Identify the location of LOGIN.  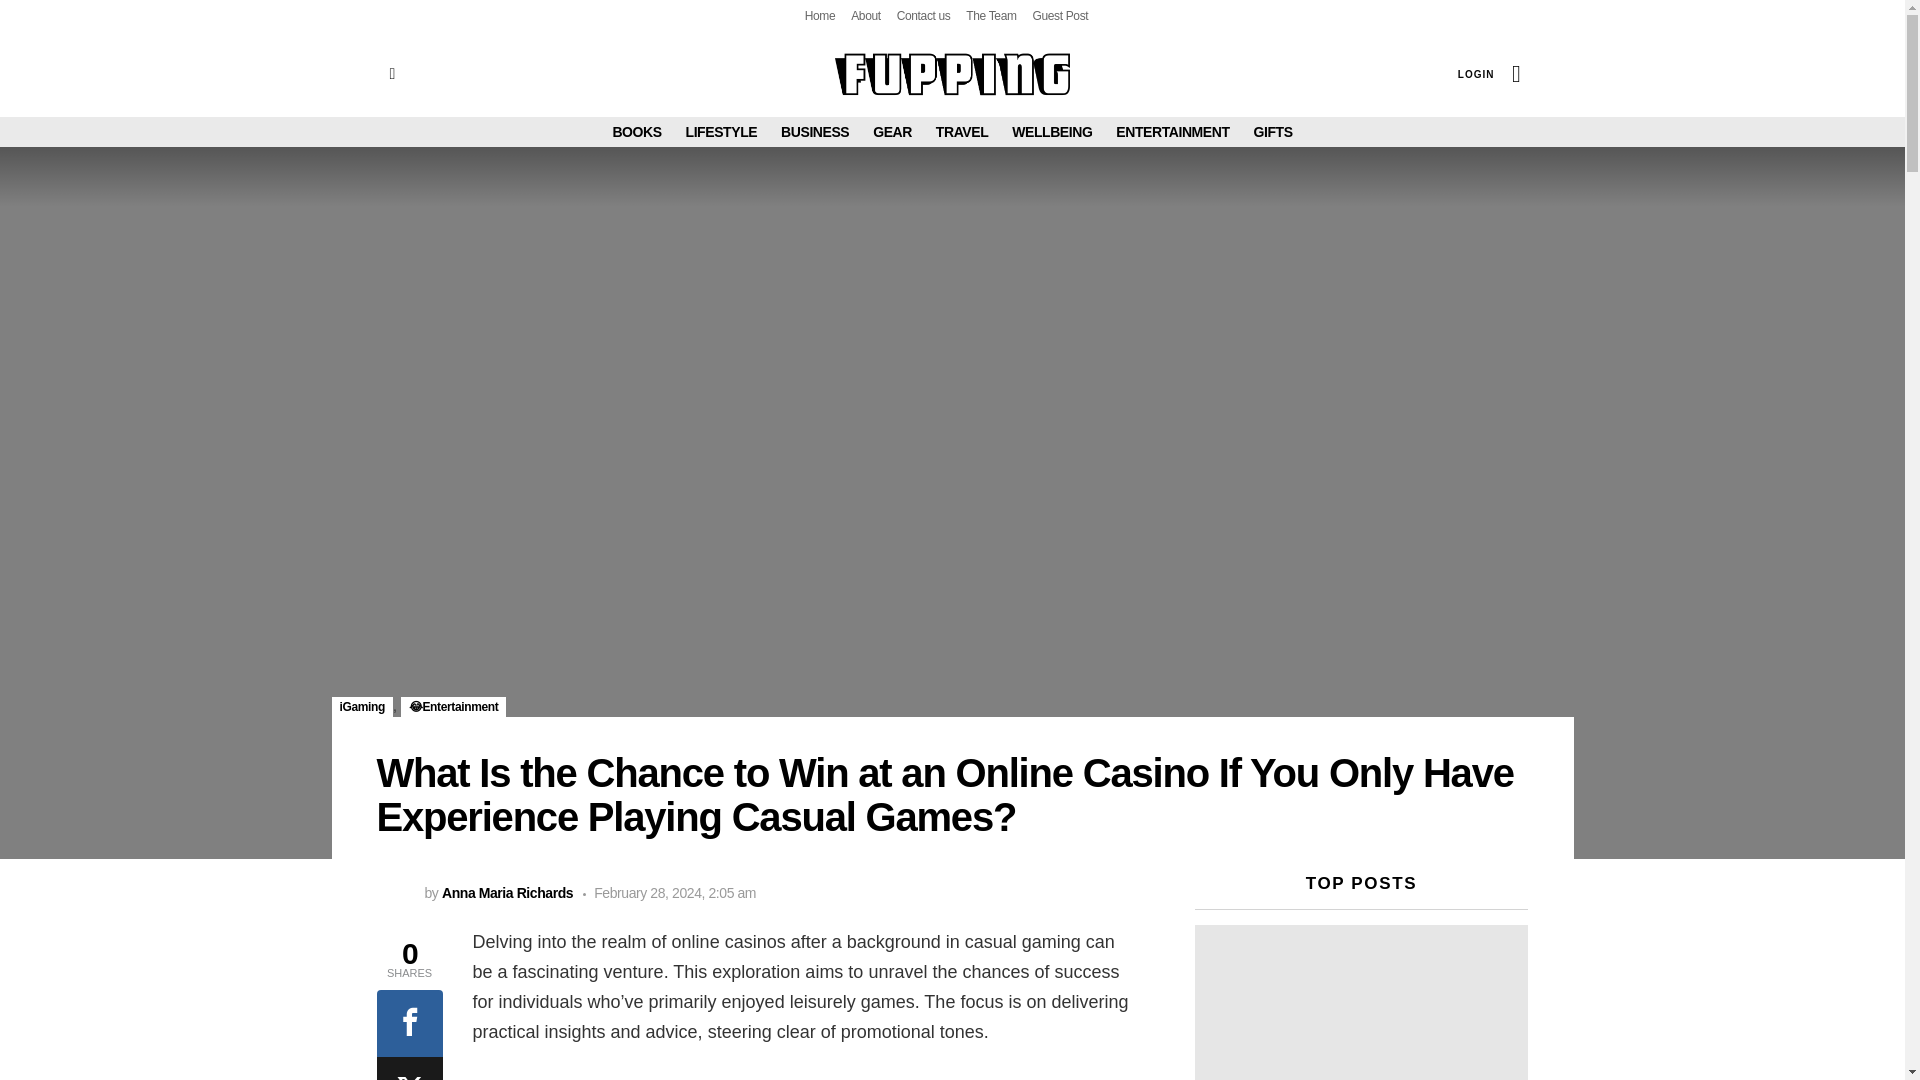
(1476, 74).